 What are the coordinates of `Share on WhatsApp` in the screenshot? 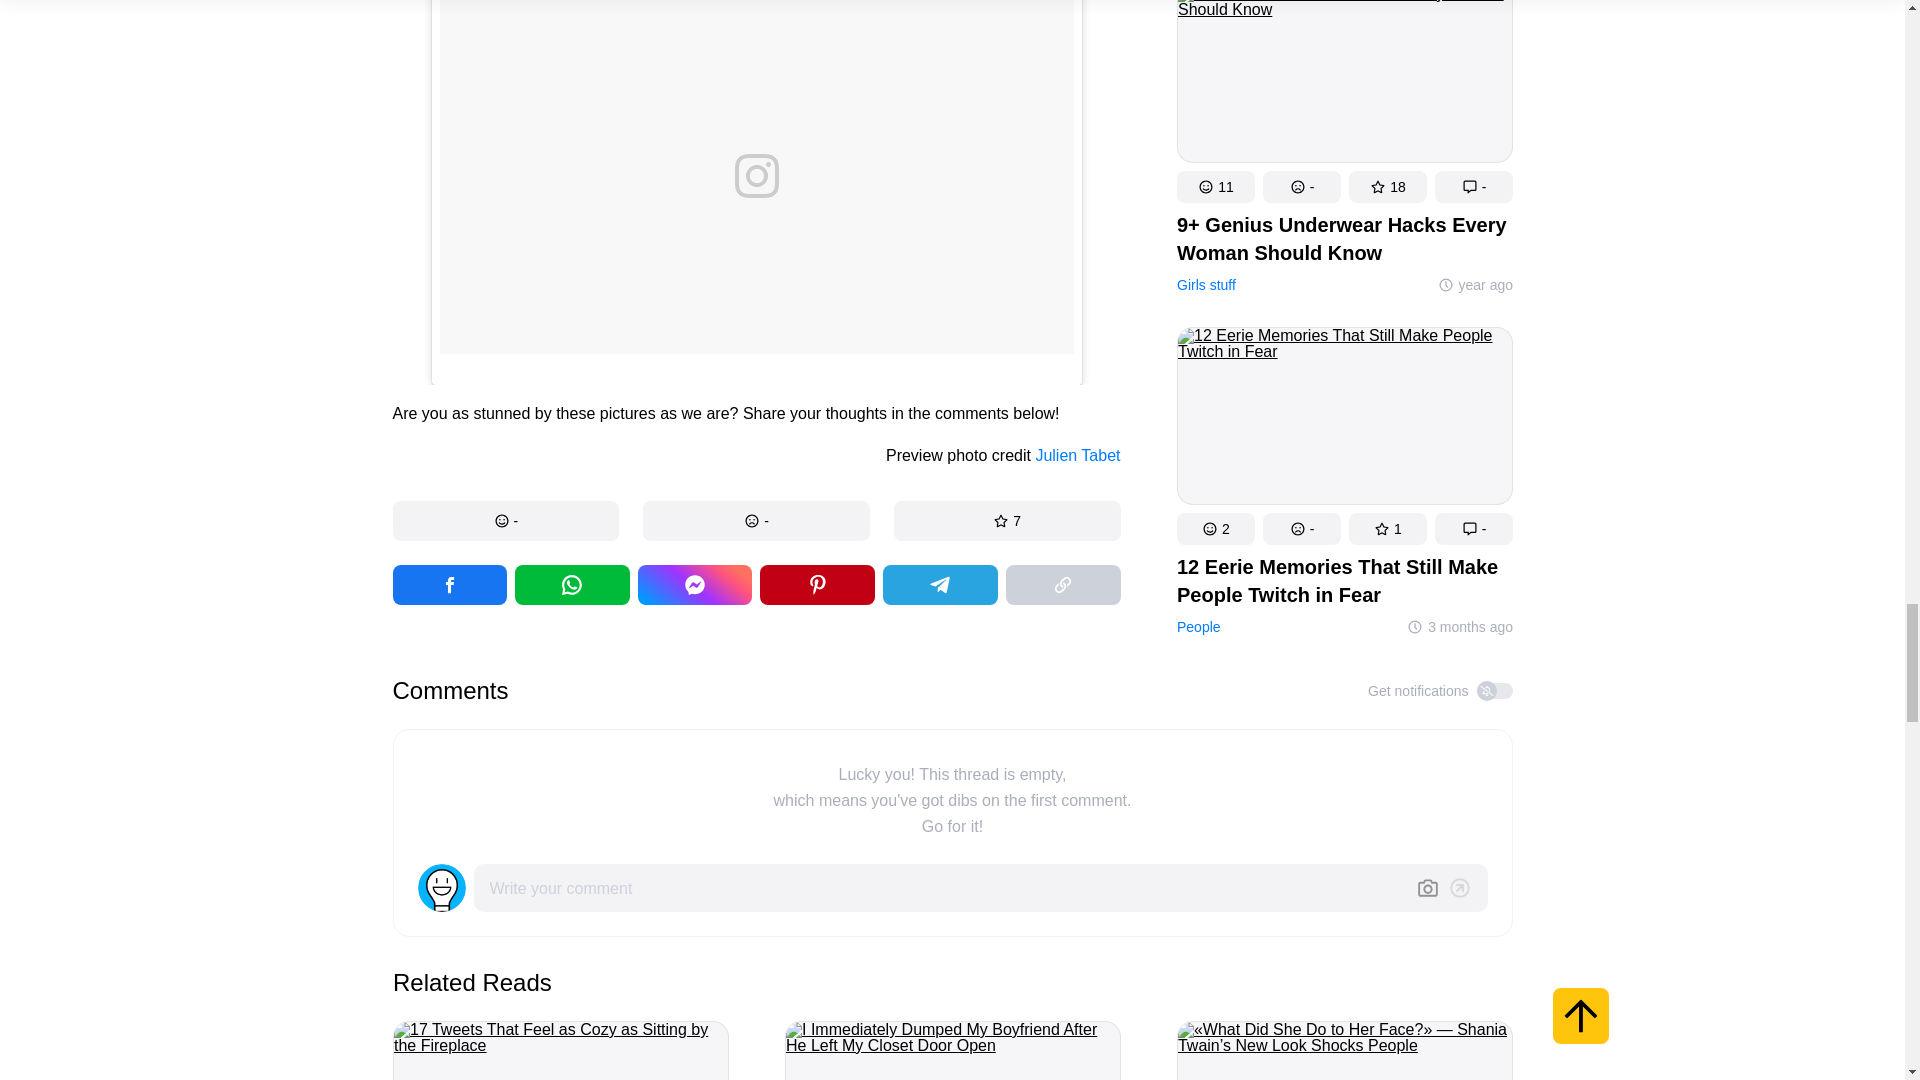 It's located at (572, 584).